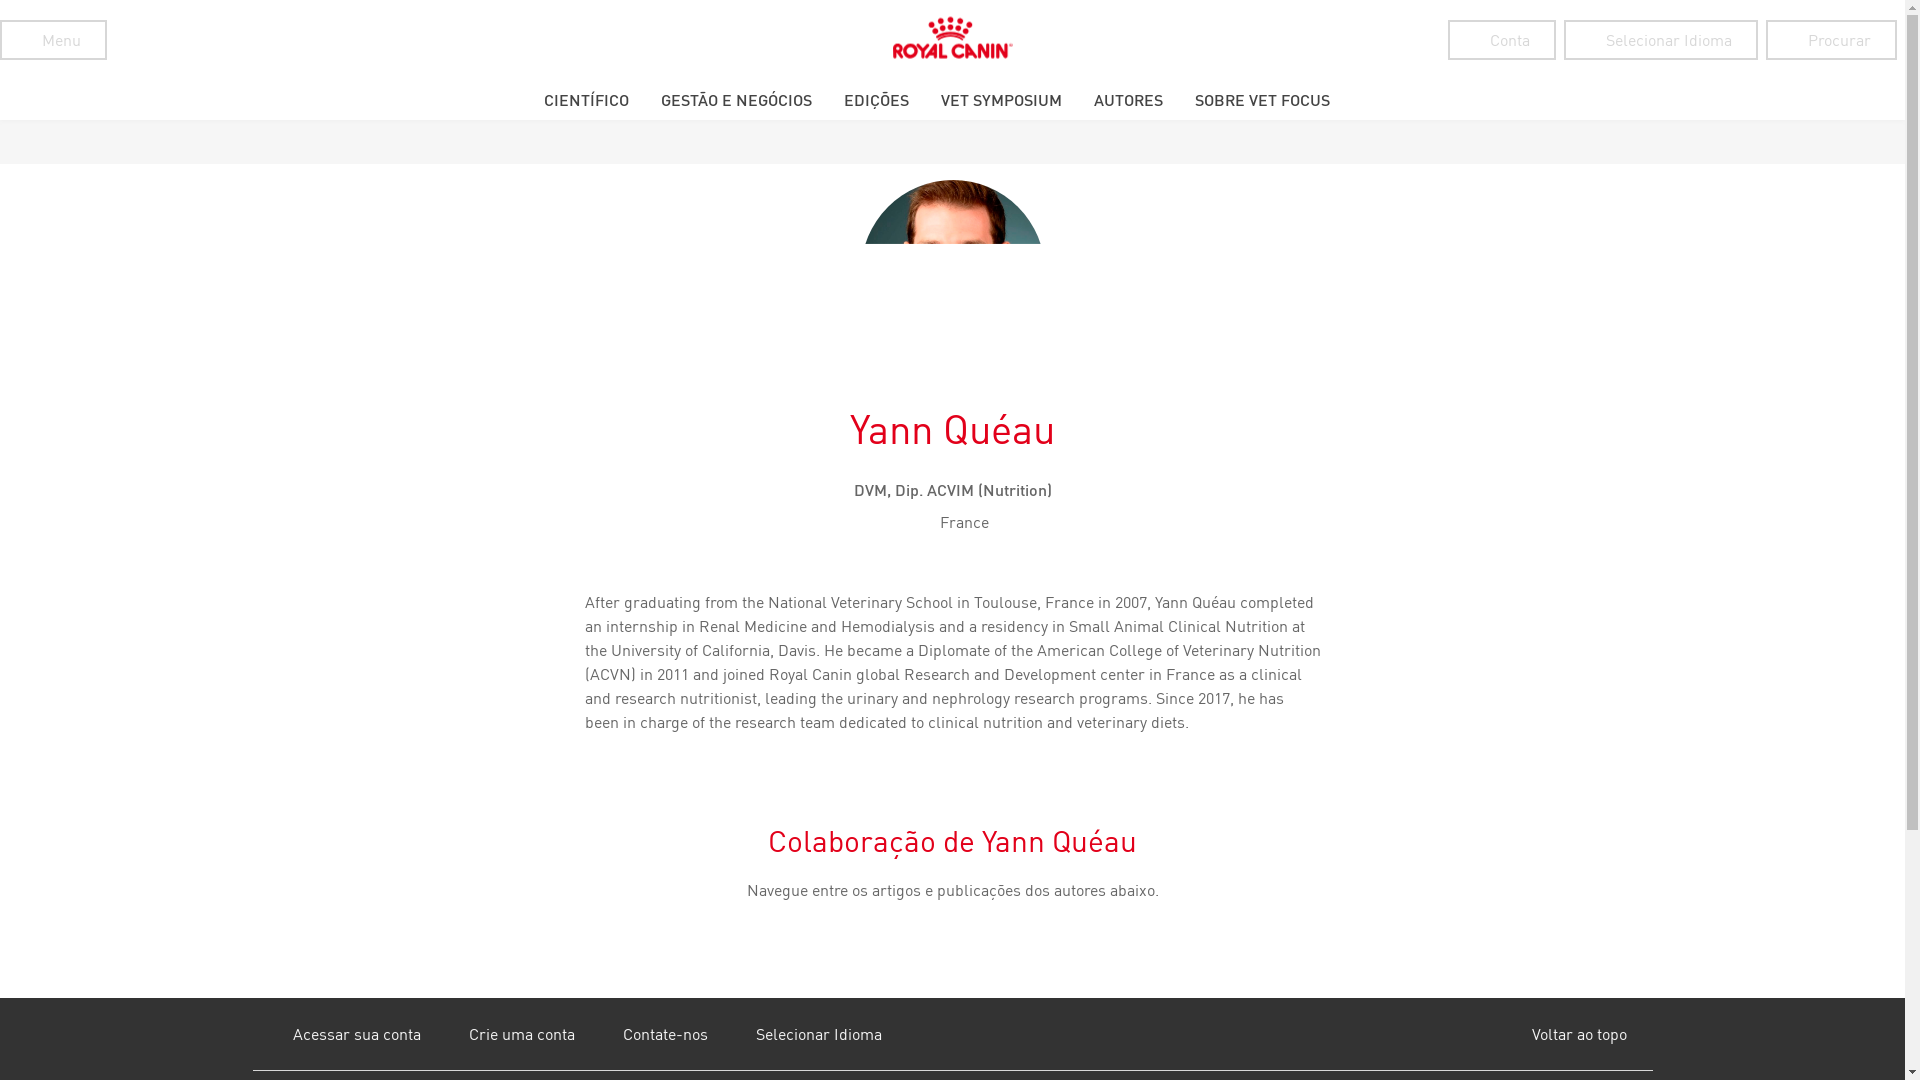 This screenshot has width=1920, height=1080. I want to click on SOBRE VET FOCUS, so click(1261, 99).